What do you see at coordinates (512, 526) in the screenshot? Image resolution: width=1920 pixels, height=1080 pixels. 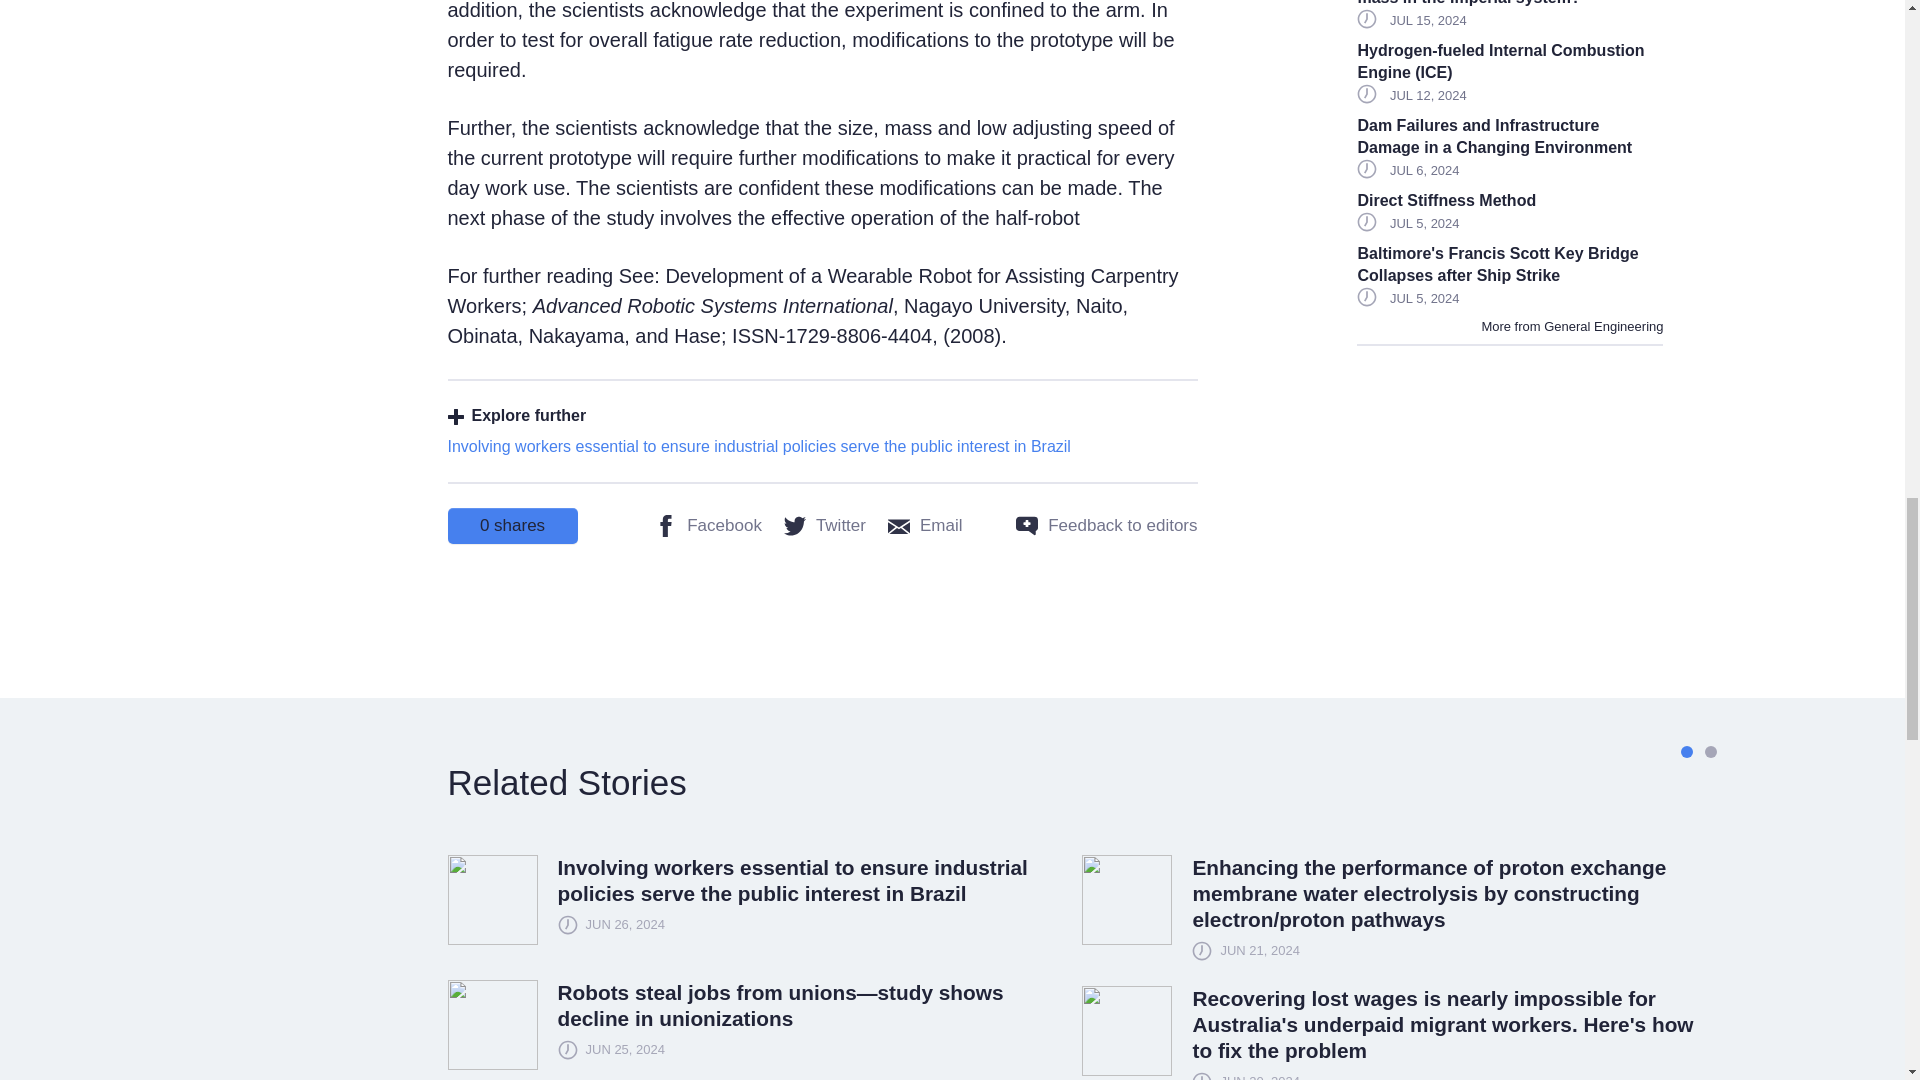 I see `0 shares` at bounding box center [512, 526].